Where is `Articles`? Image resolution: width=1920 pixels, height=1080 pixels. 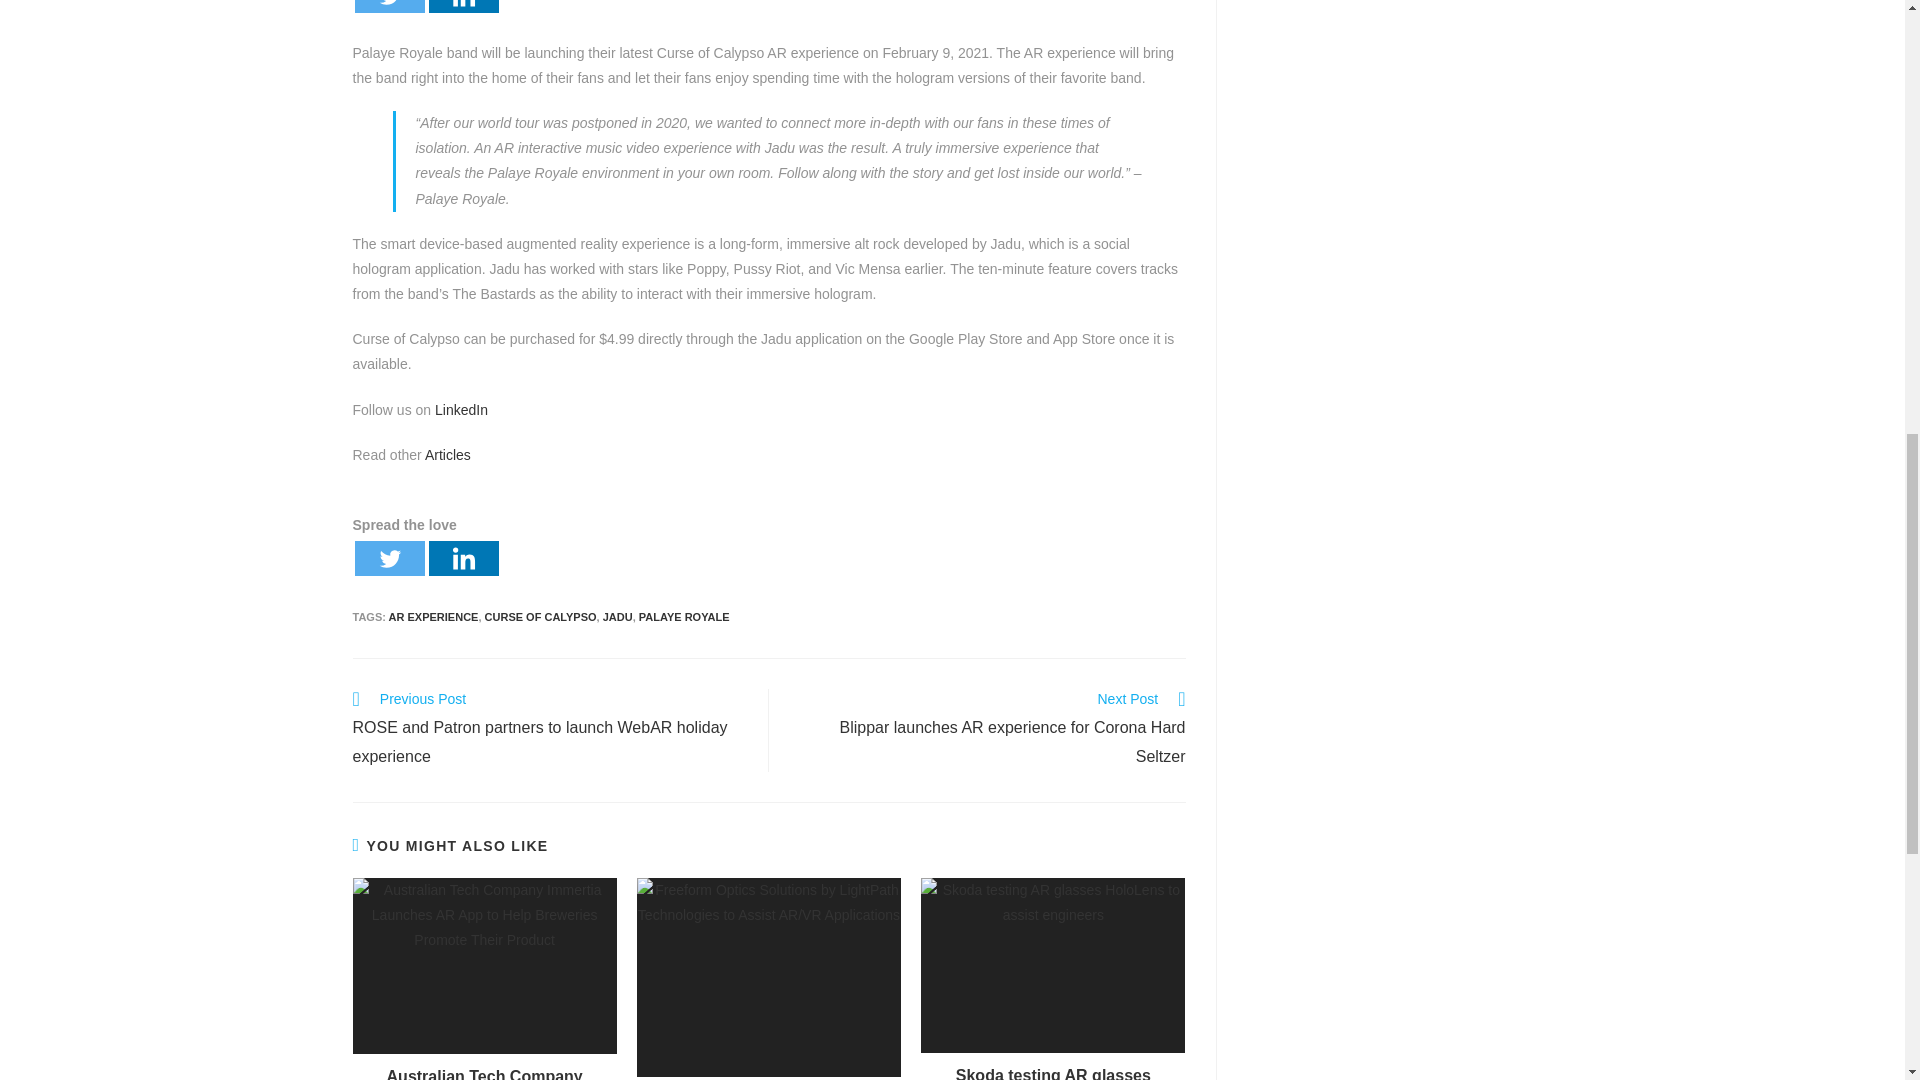
Articles is located at coordinates (447, 455).